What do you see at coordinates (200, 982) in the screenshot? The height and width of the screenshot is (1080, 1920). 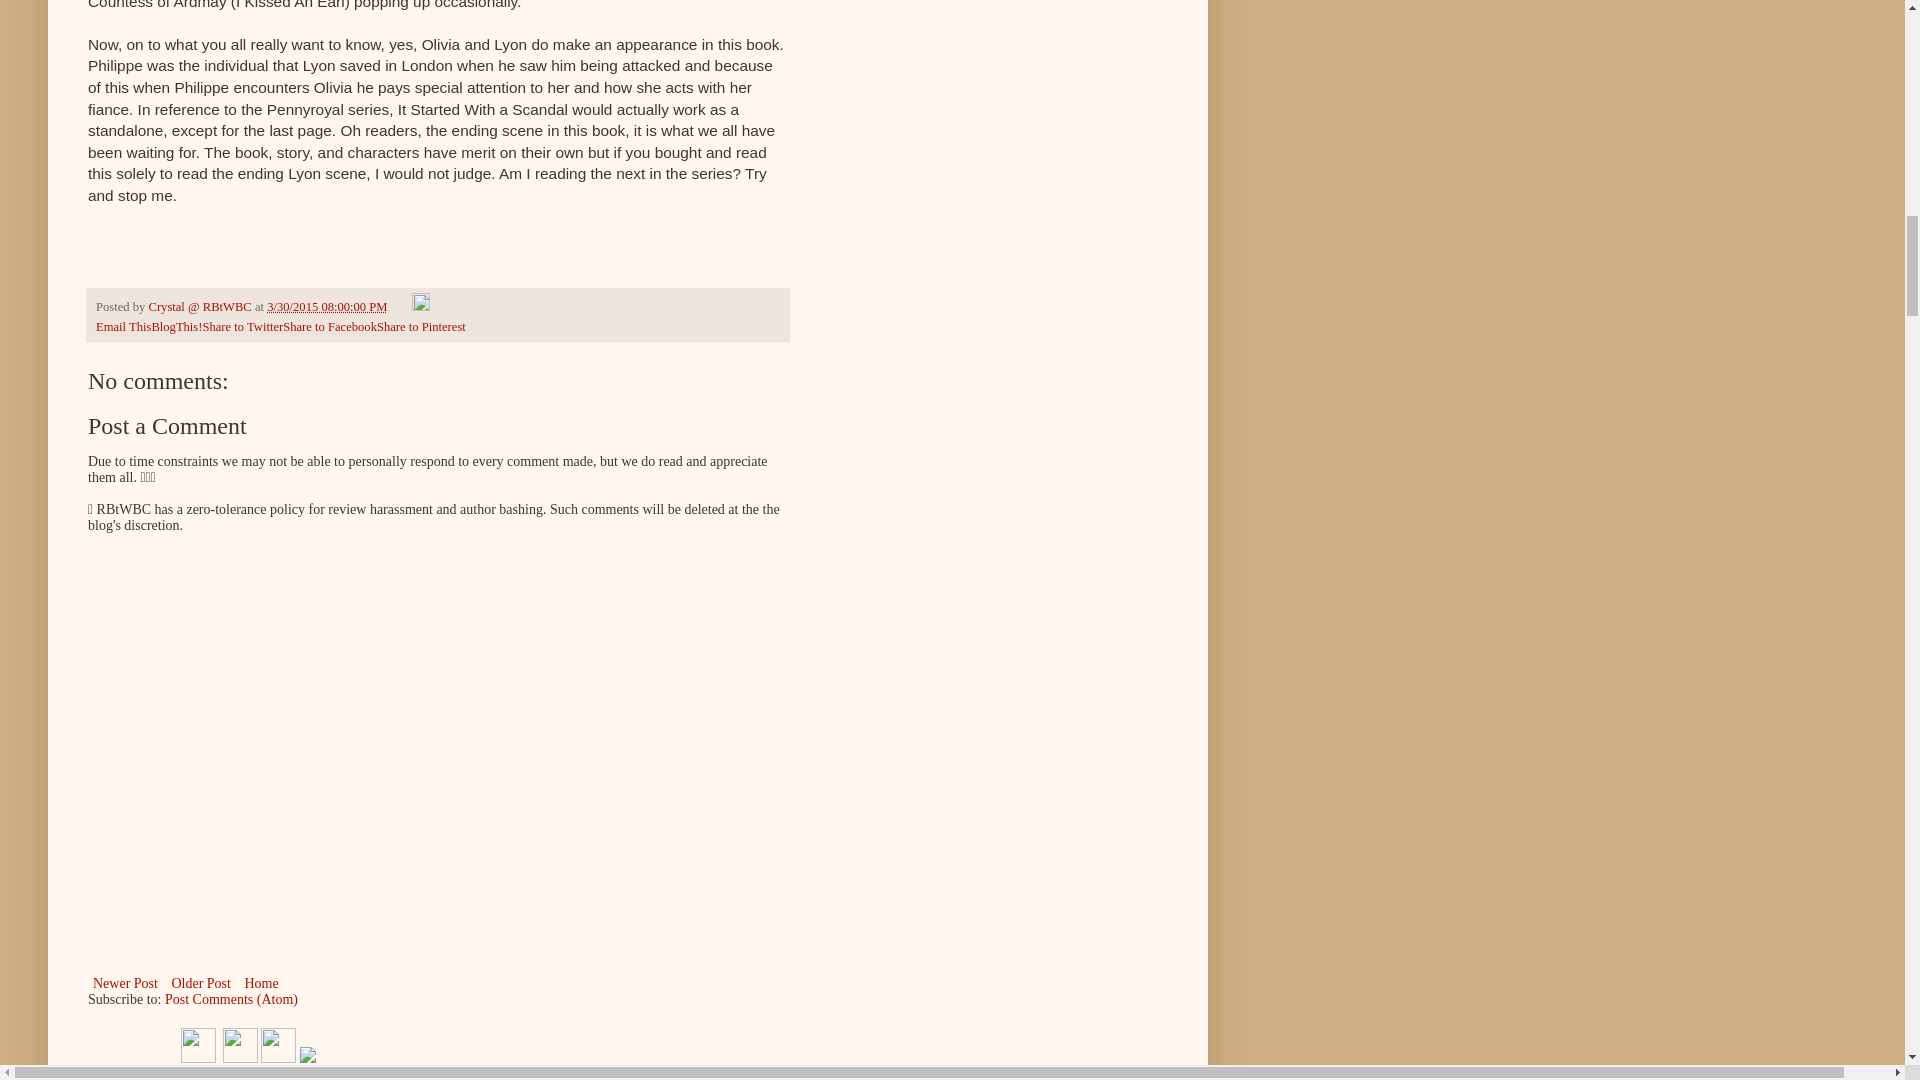 I see `Older Post` at bounding box center [200, 982].